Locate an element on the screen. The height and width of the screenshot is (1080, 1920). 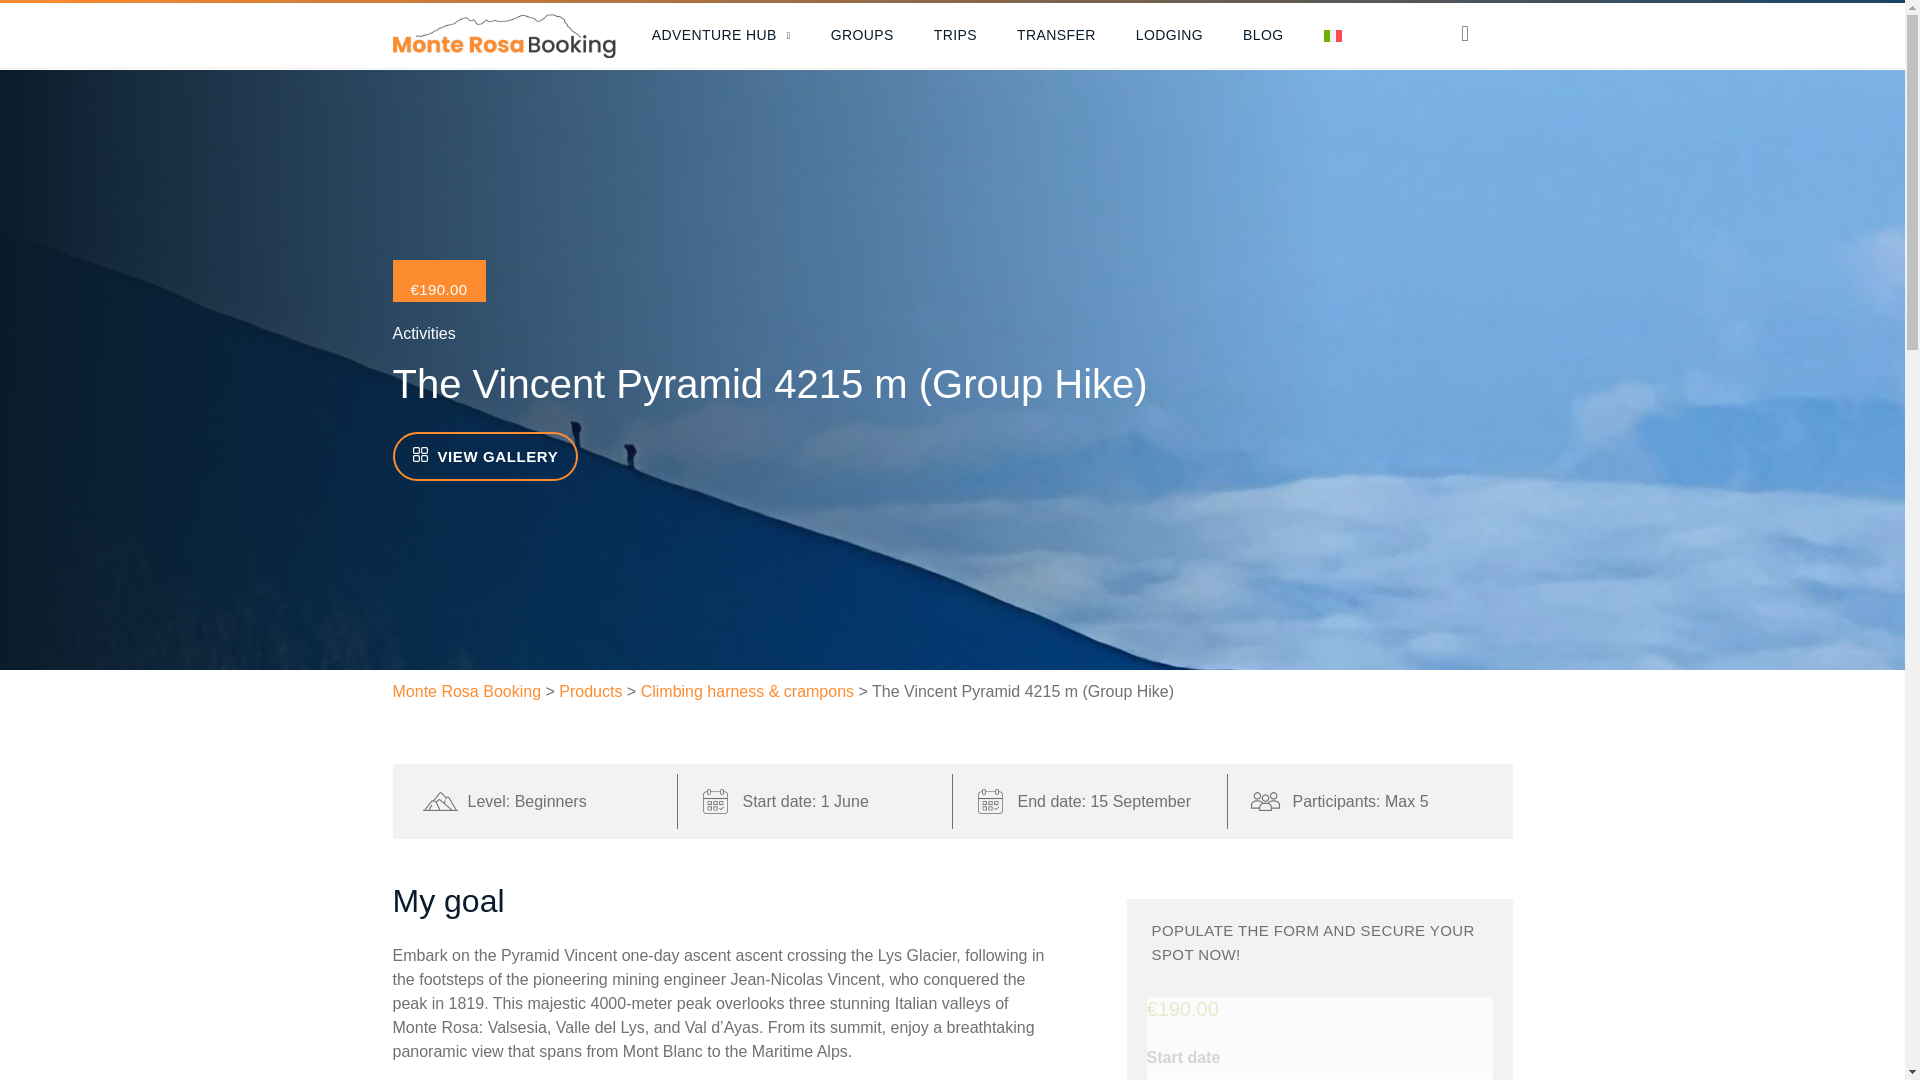
TRIPS is located at coordinates (954, 36).